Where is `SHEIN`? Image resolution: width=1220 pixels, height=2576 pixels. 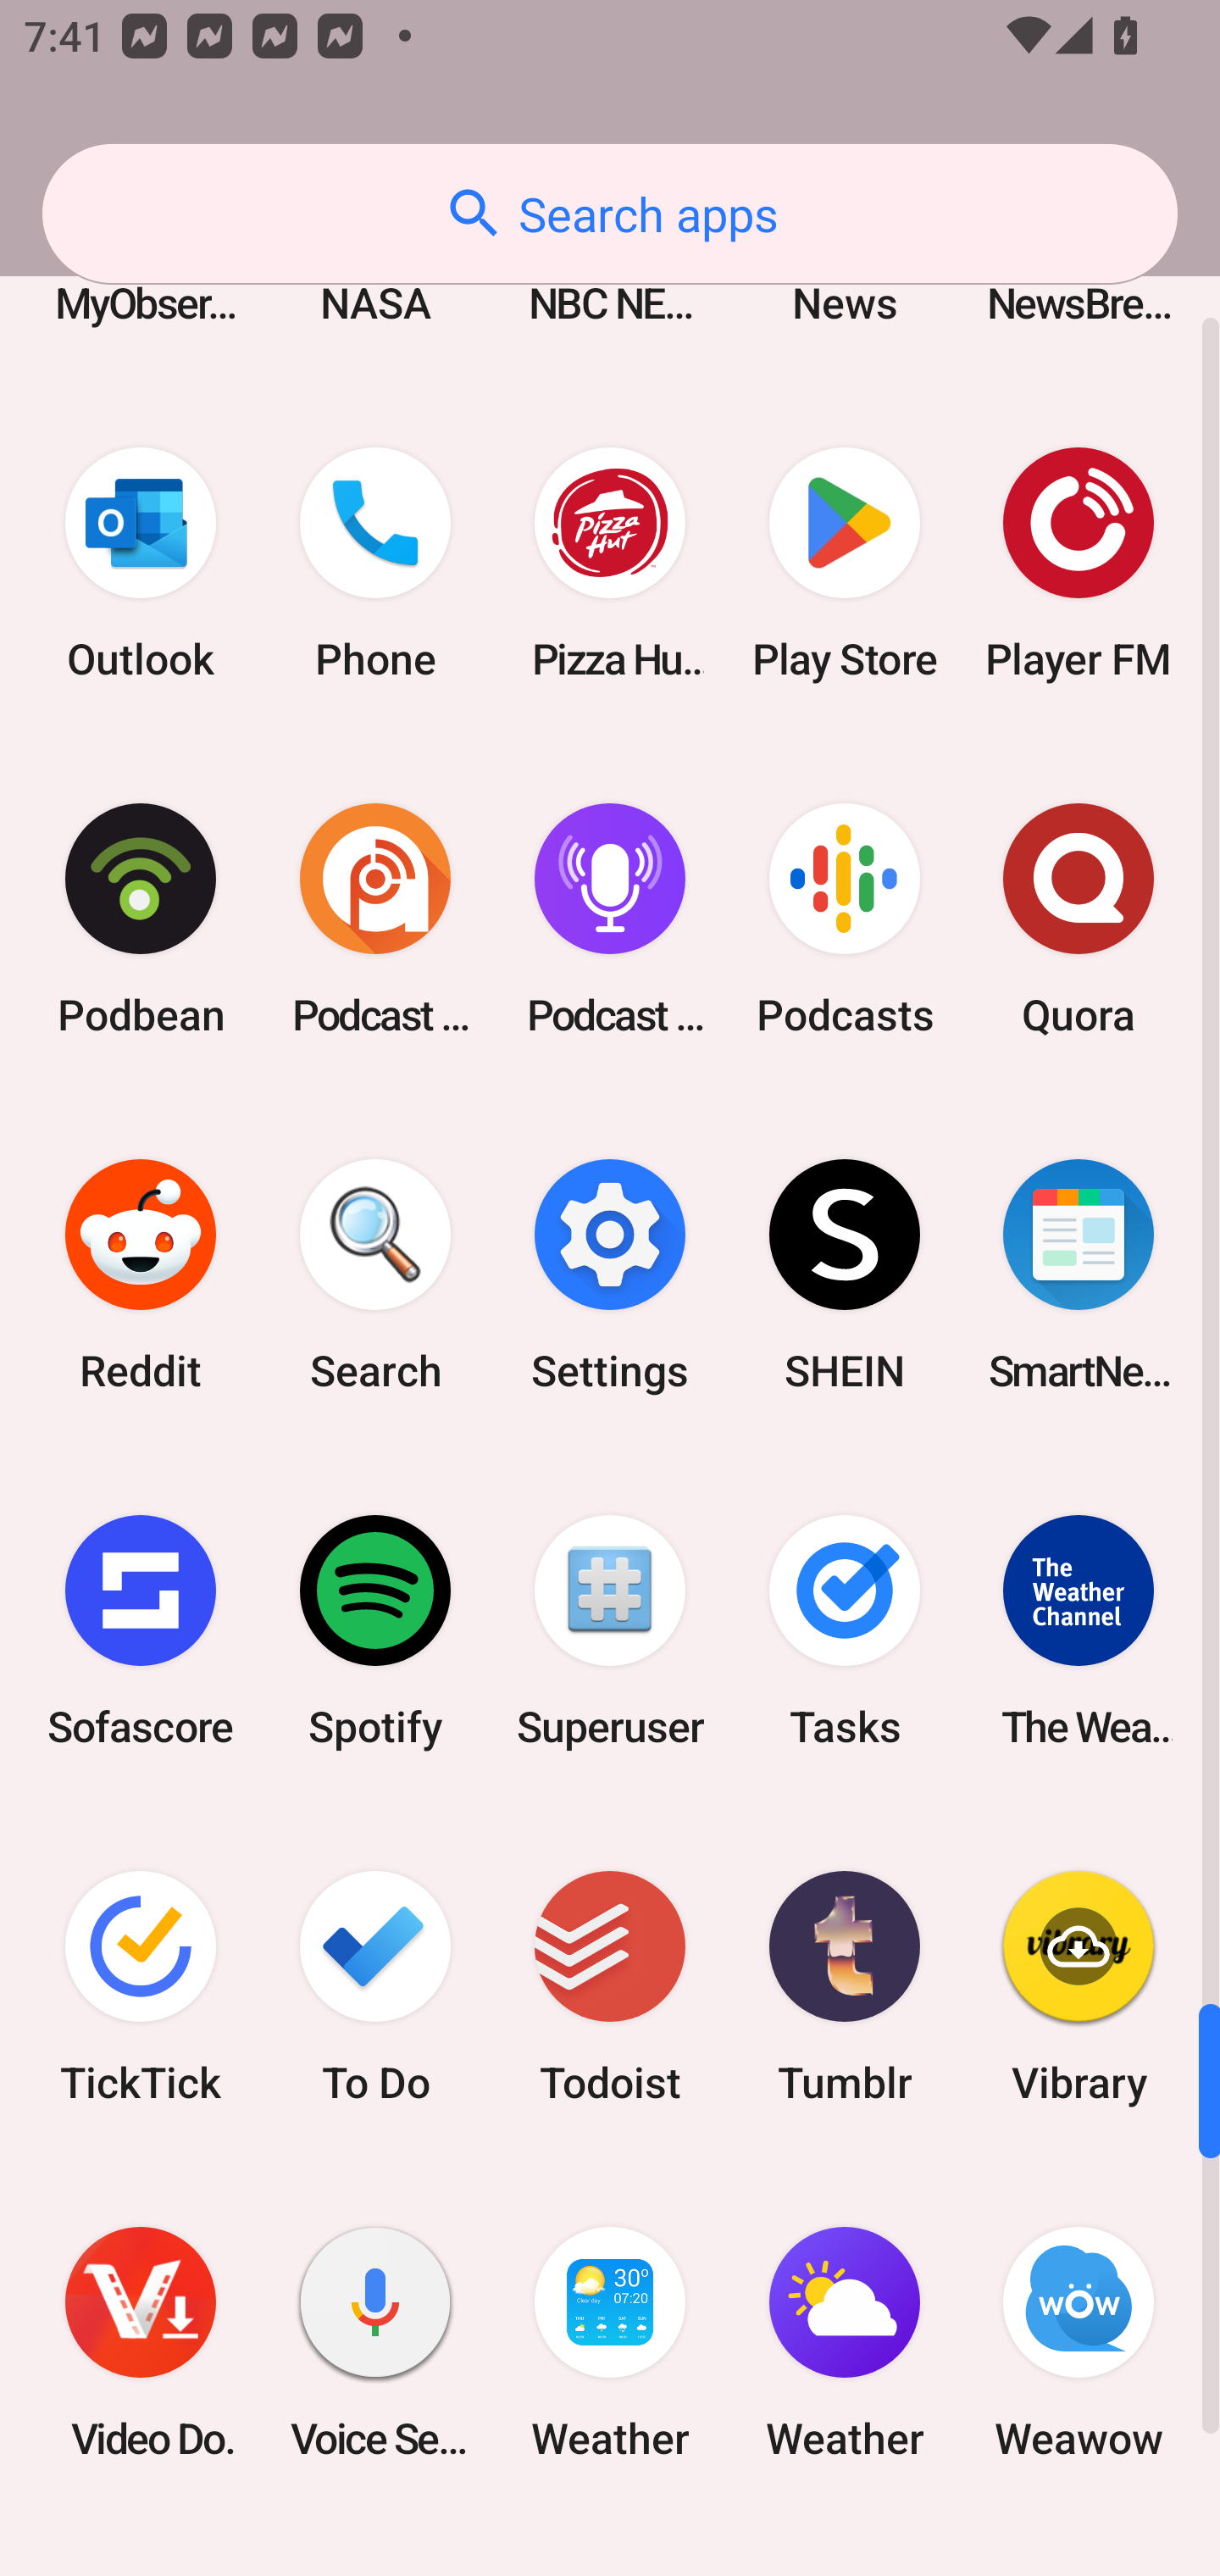 SHEIN is located at coordinates (844, 1274).